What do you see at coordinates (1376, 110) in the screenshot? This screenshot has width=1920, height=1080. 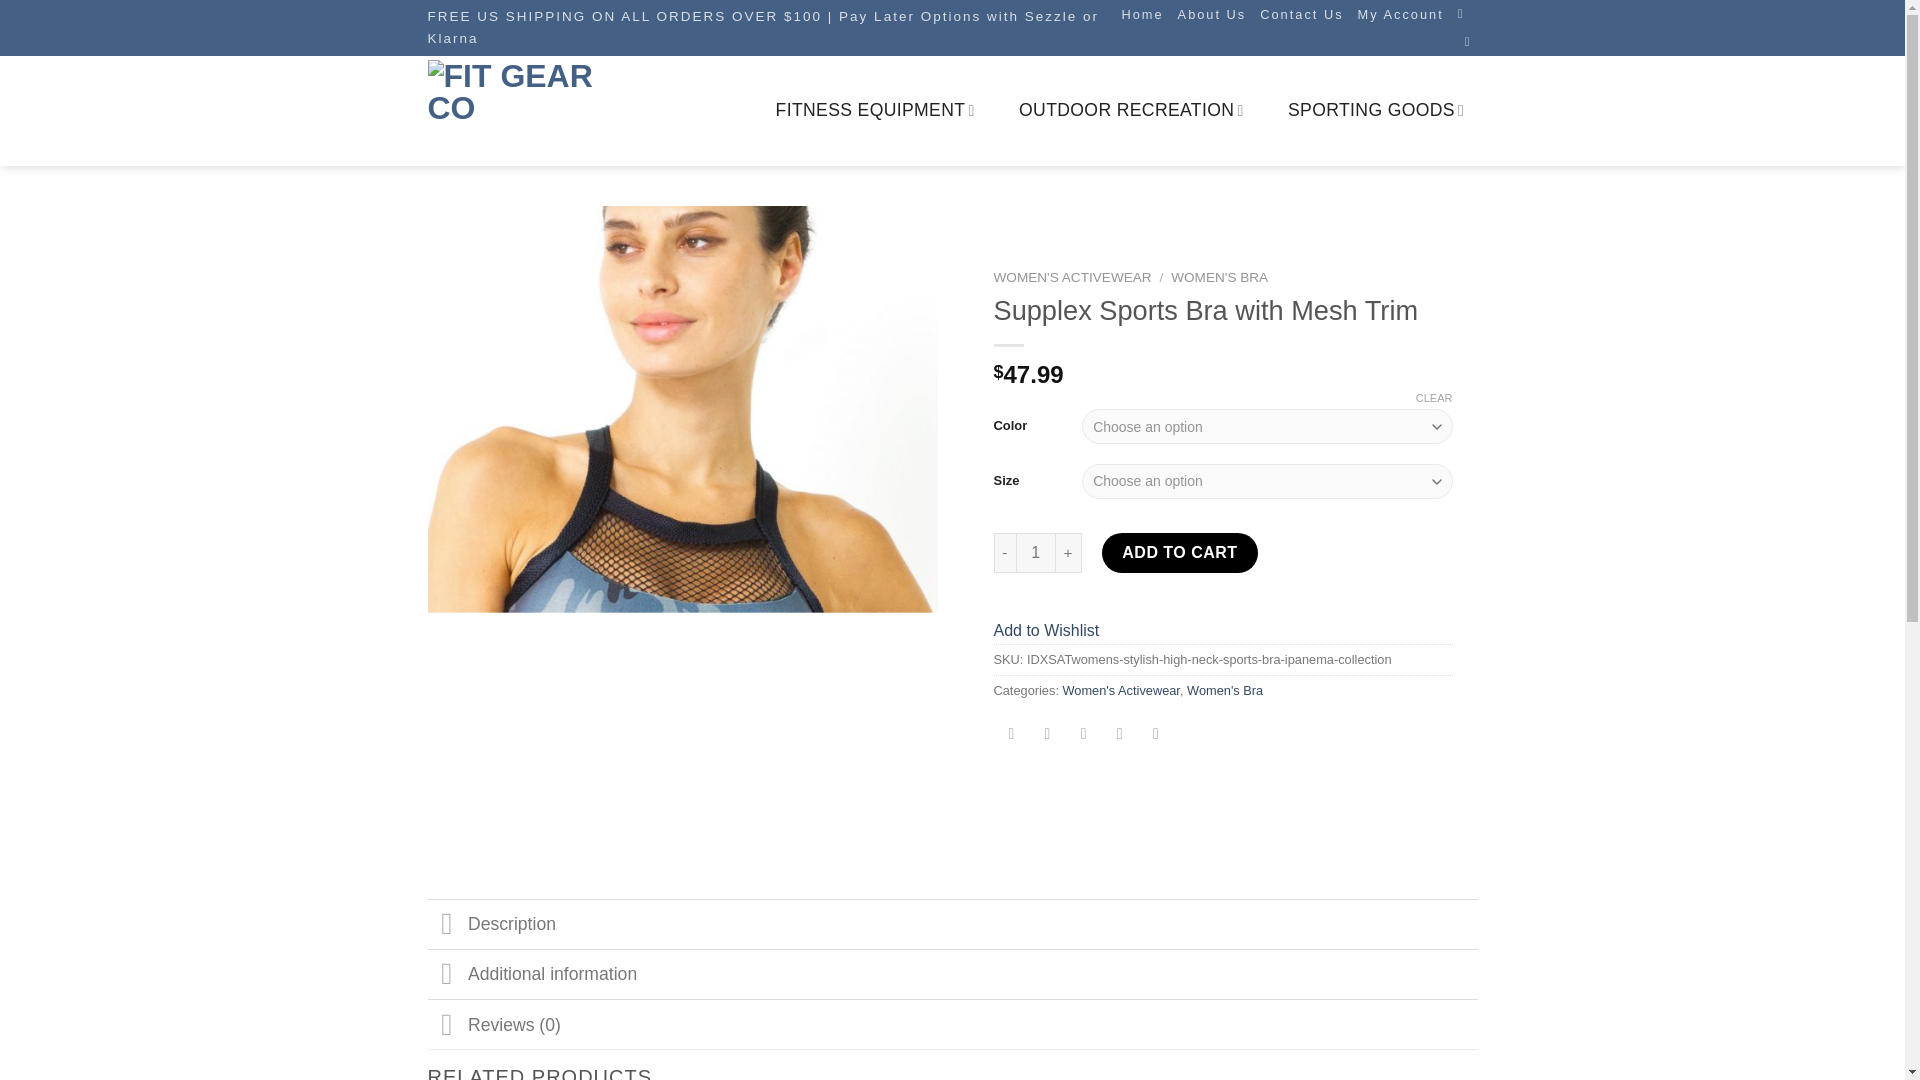 I see `SPORTING GOODS` at bounding box center [1376, 110].